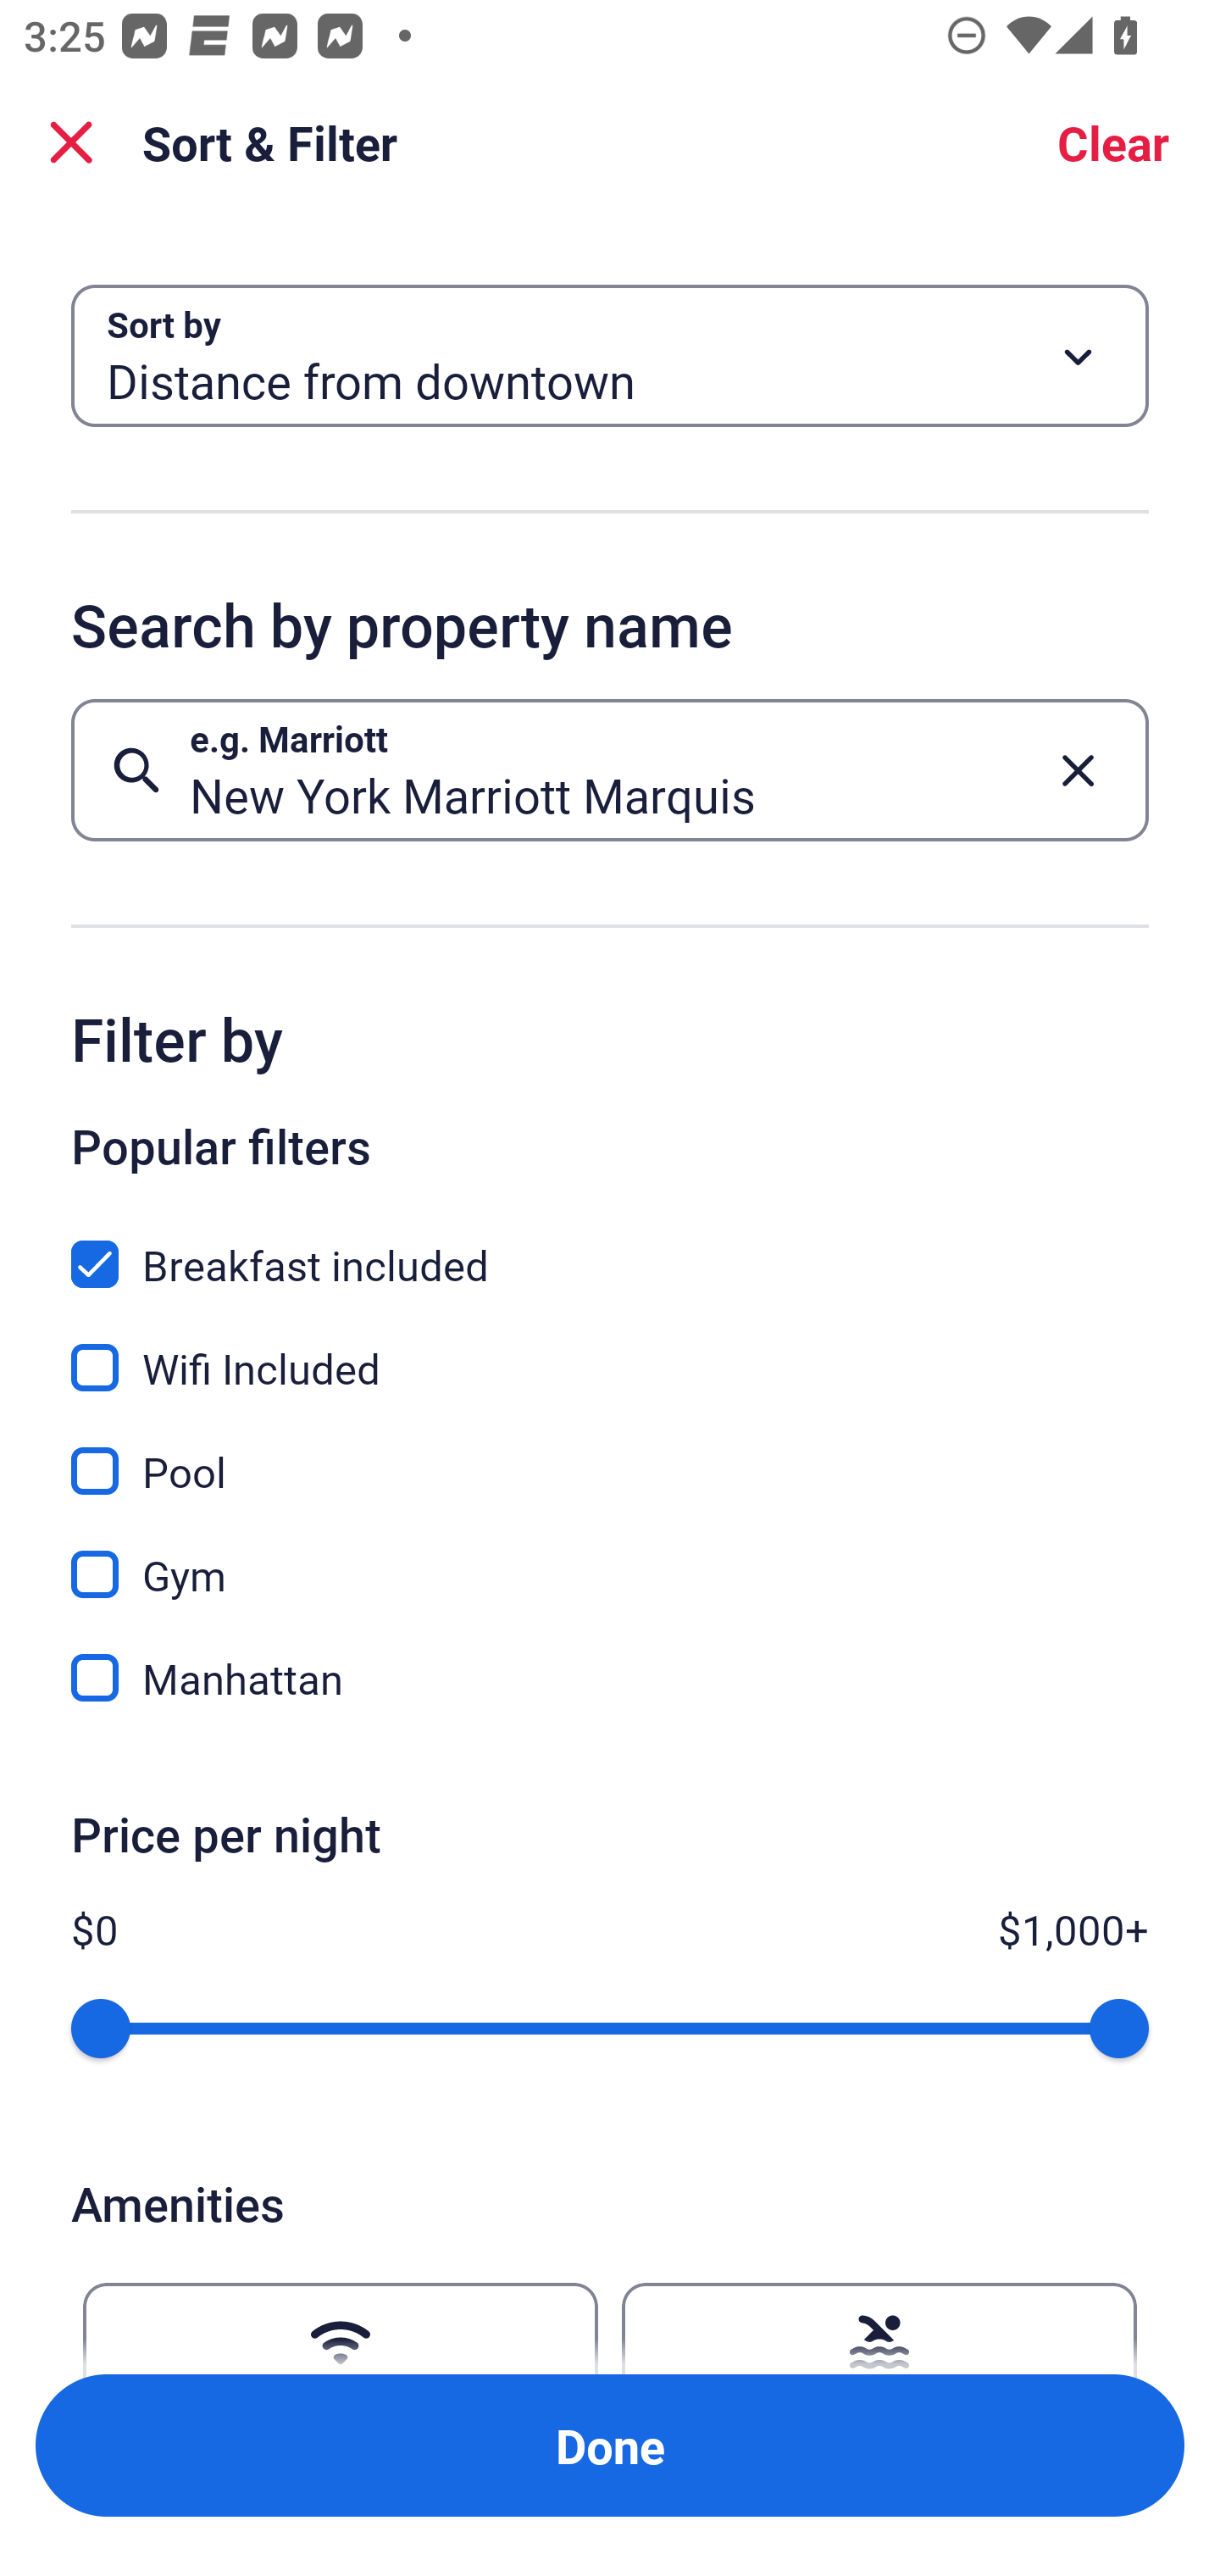  Describe the element at coordinates (610, 1349) in the screenshot. I see `Wifi Included, Wifi Included` at that location.